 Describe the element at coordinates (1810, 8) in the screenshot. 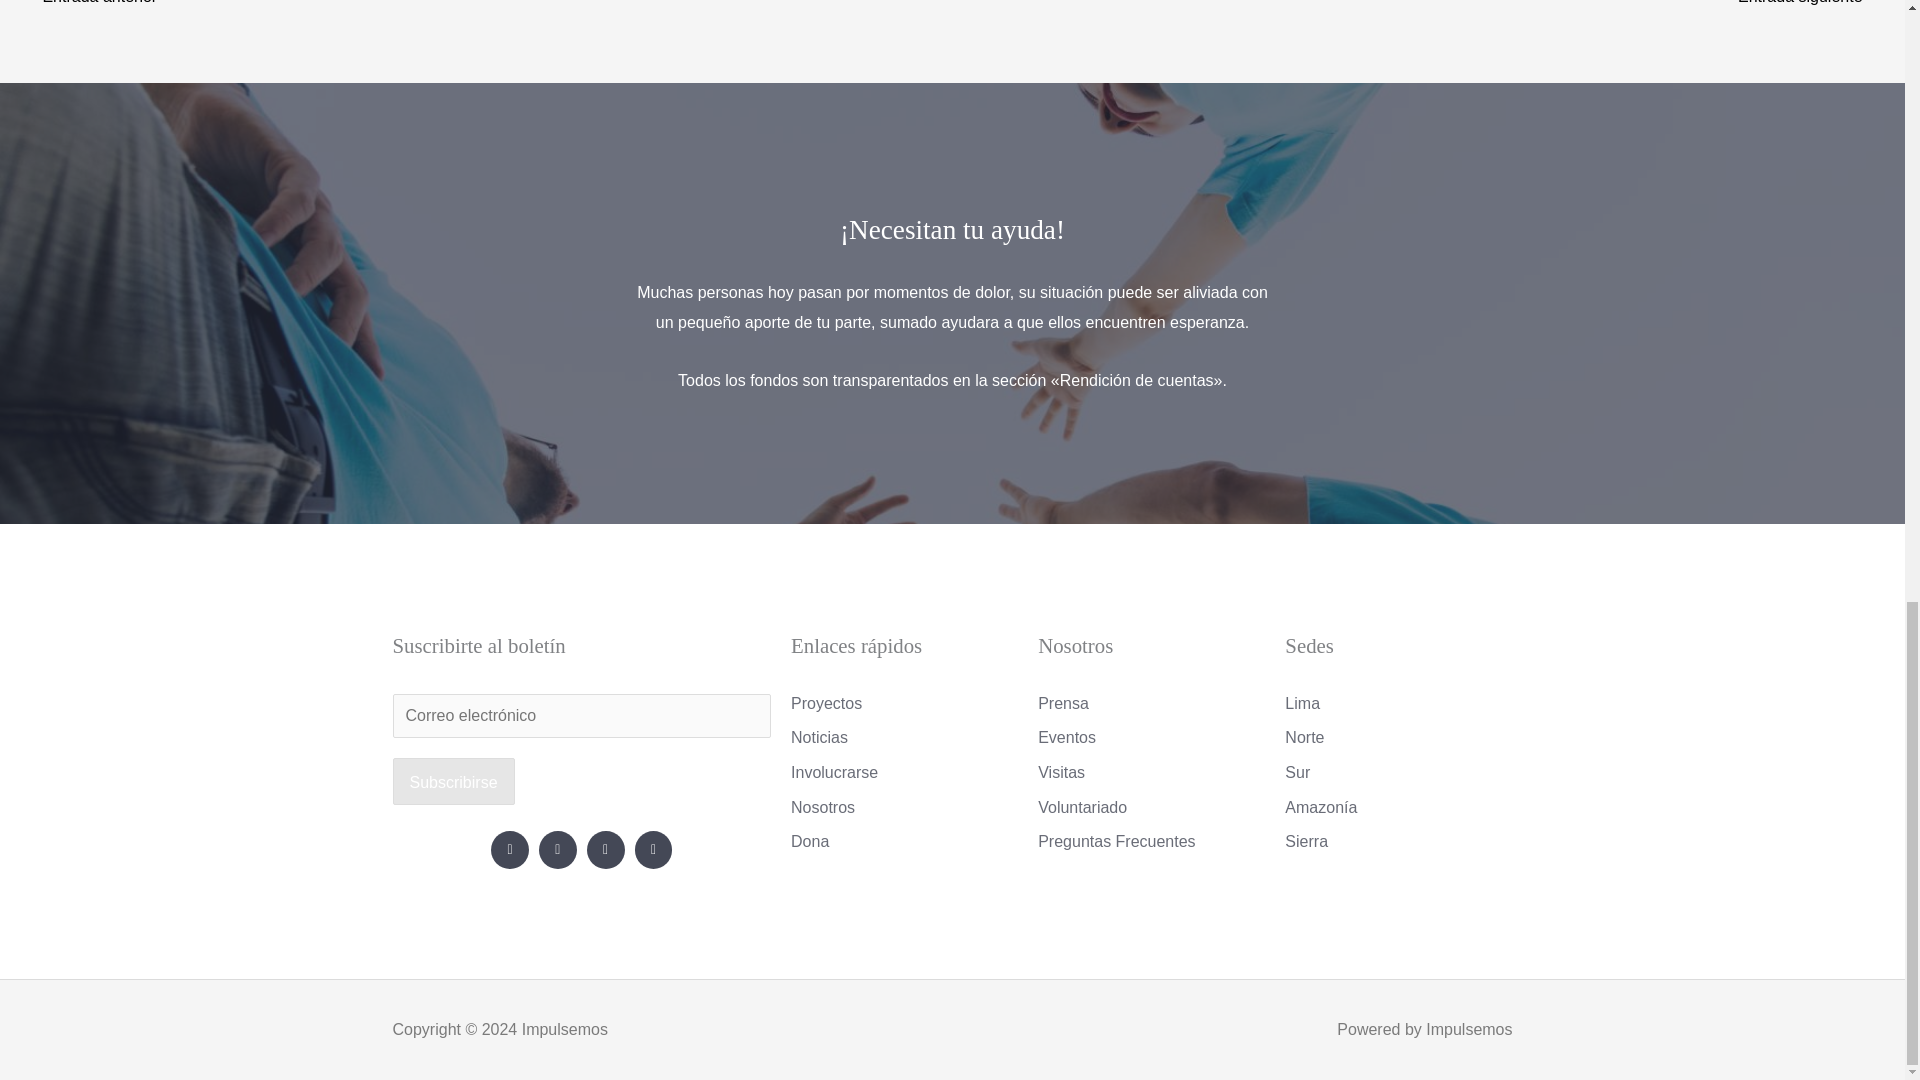

I see `Best Pay By Phone Bill Casinos Uk 2021` at that location.